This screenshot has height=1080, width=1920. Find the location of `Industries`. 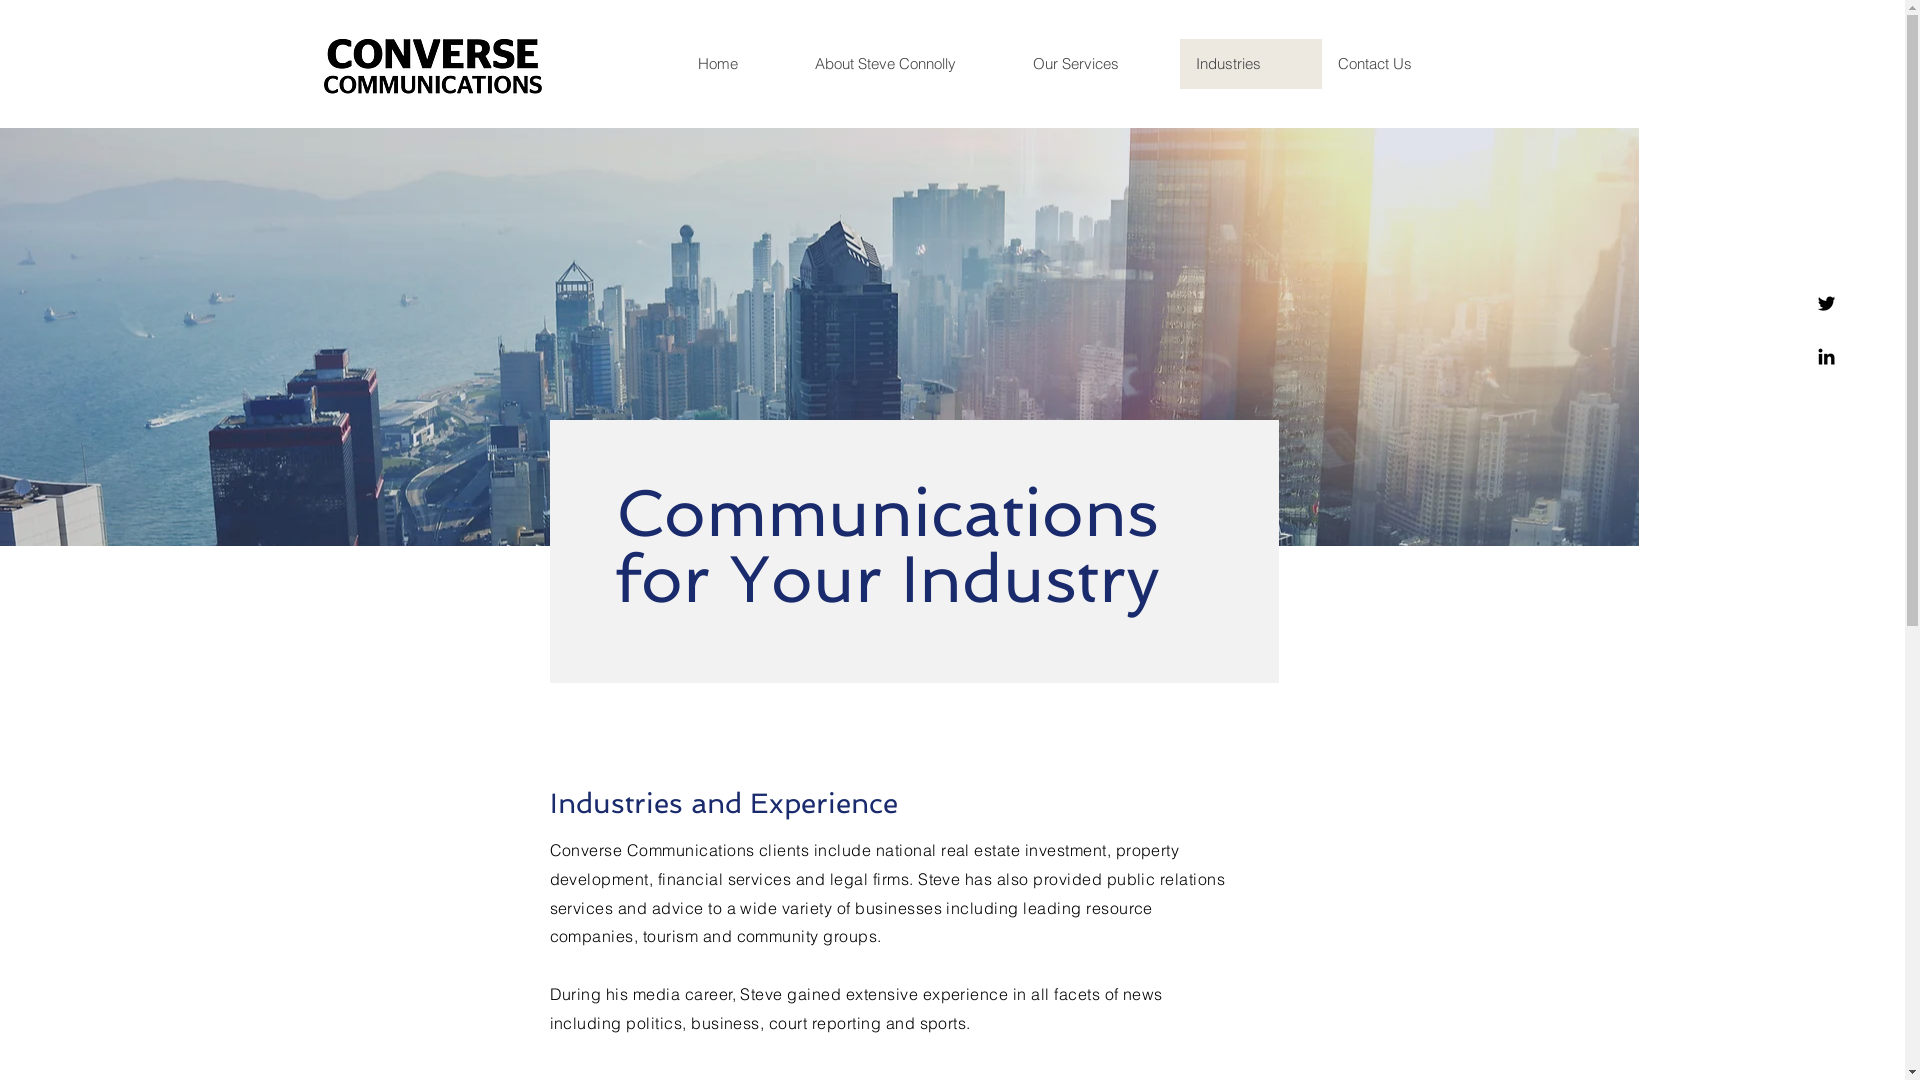

Industries is located at coordinates (1251, 64).